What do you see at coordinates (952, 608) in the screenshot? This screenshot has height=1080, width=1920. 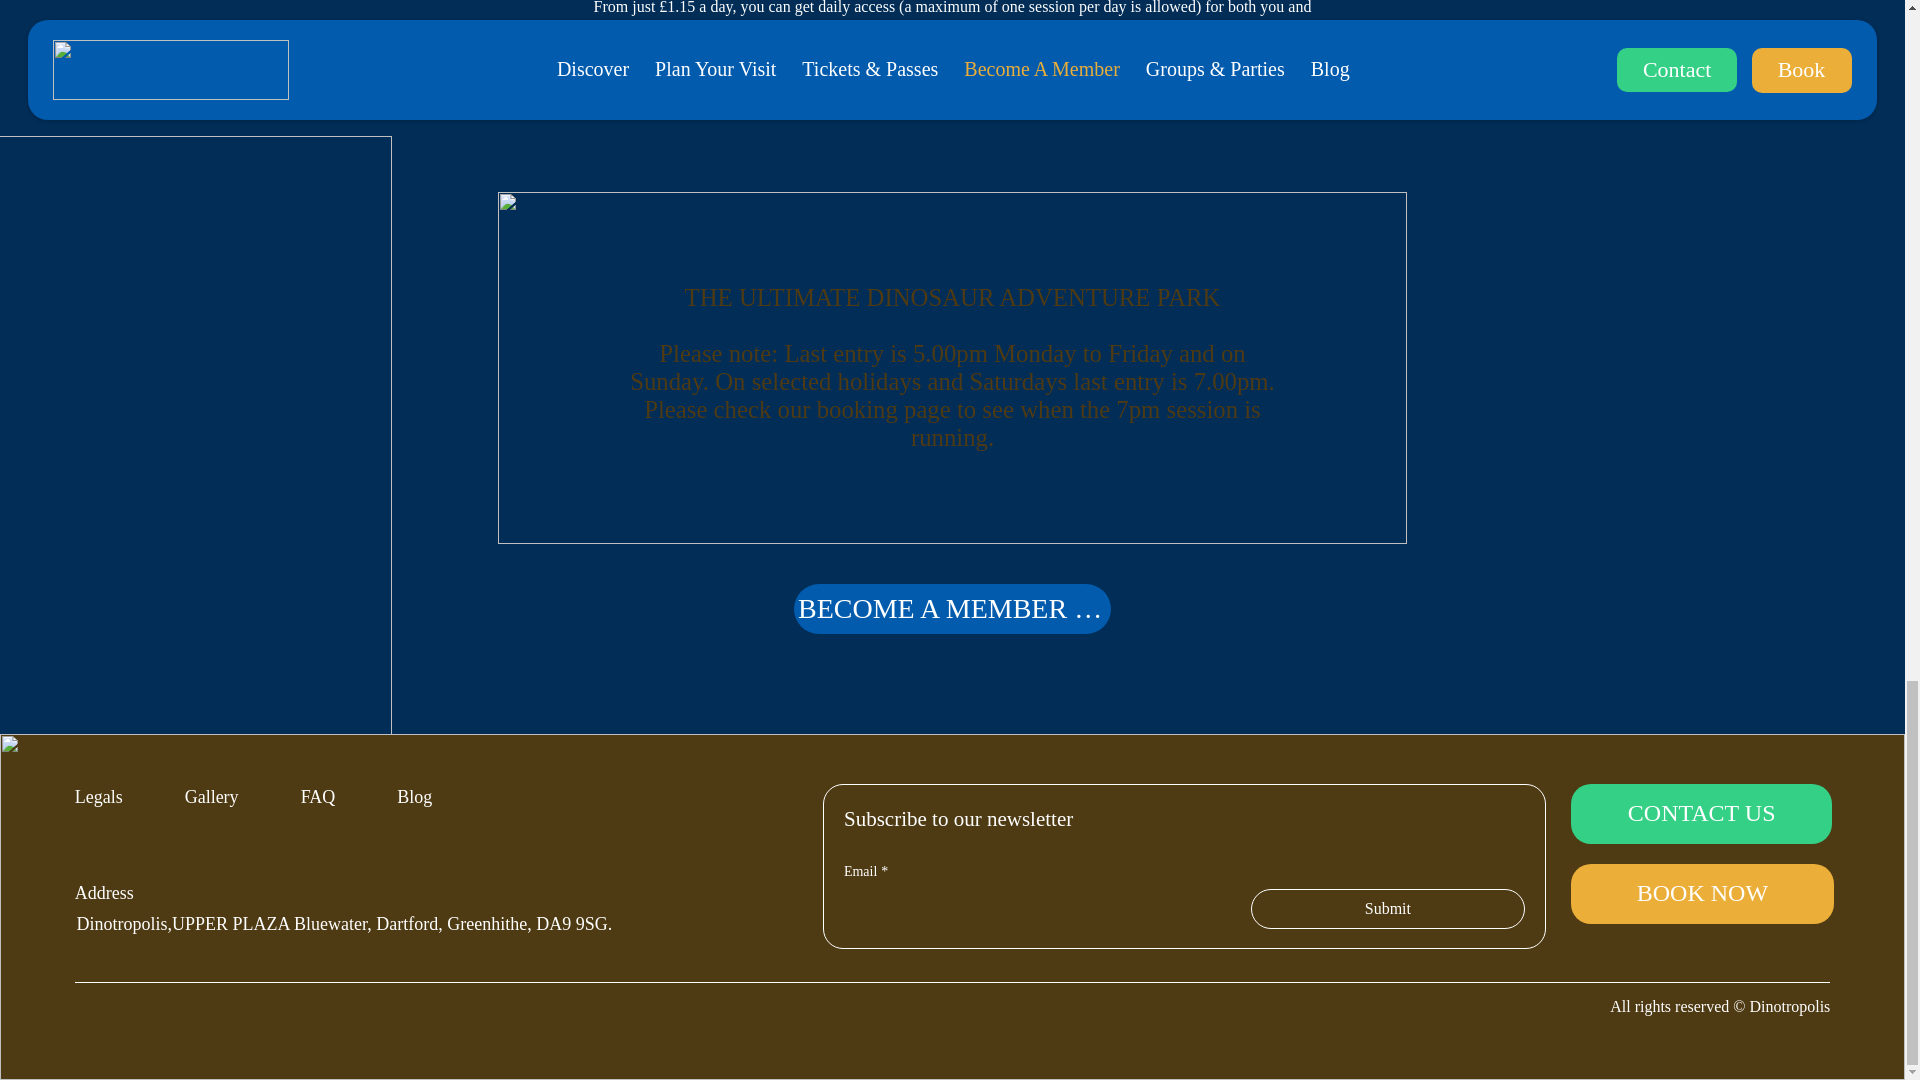 I see `BECOME A MEMBER HERE` at bounding box center [952, 608].